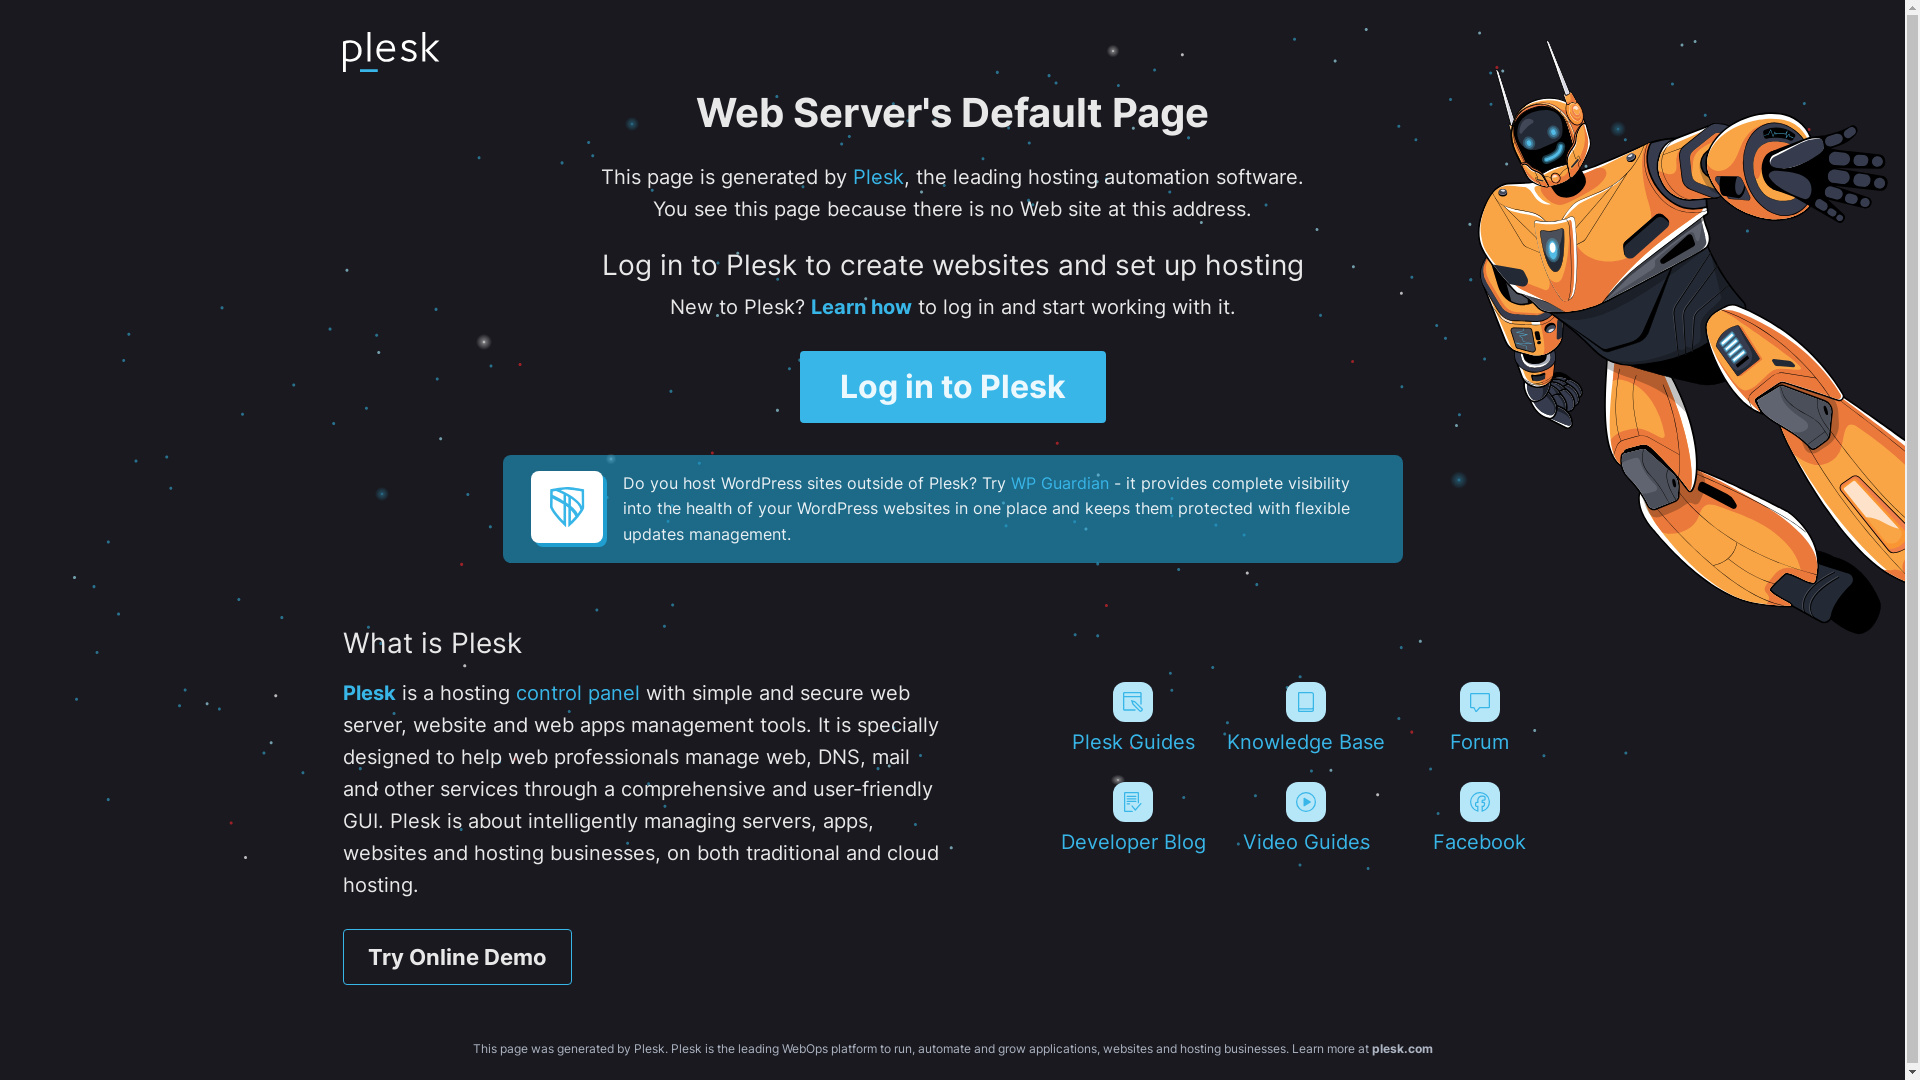  Describe the element at coordinates (1132, 718) in the screenshot. I see `Plesk Guides` at that location.